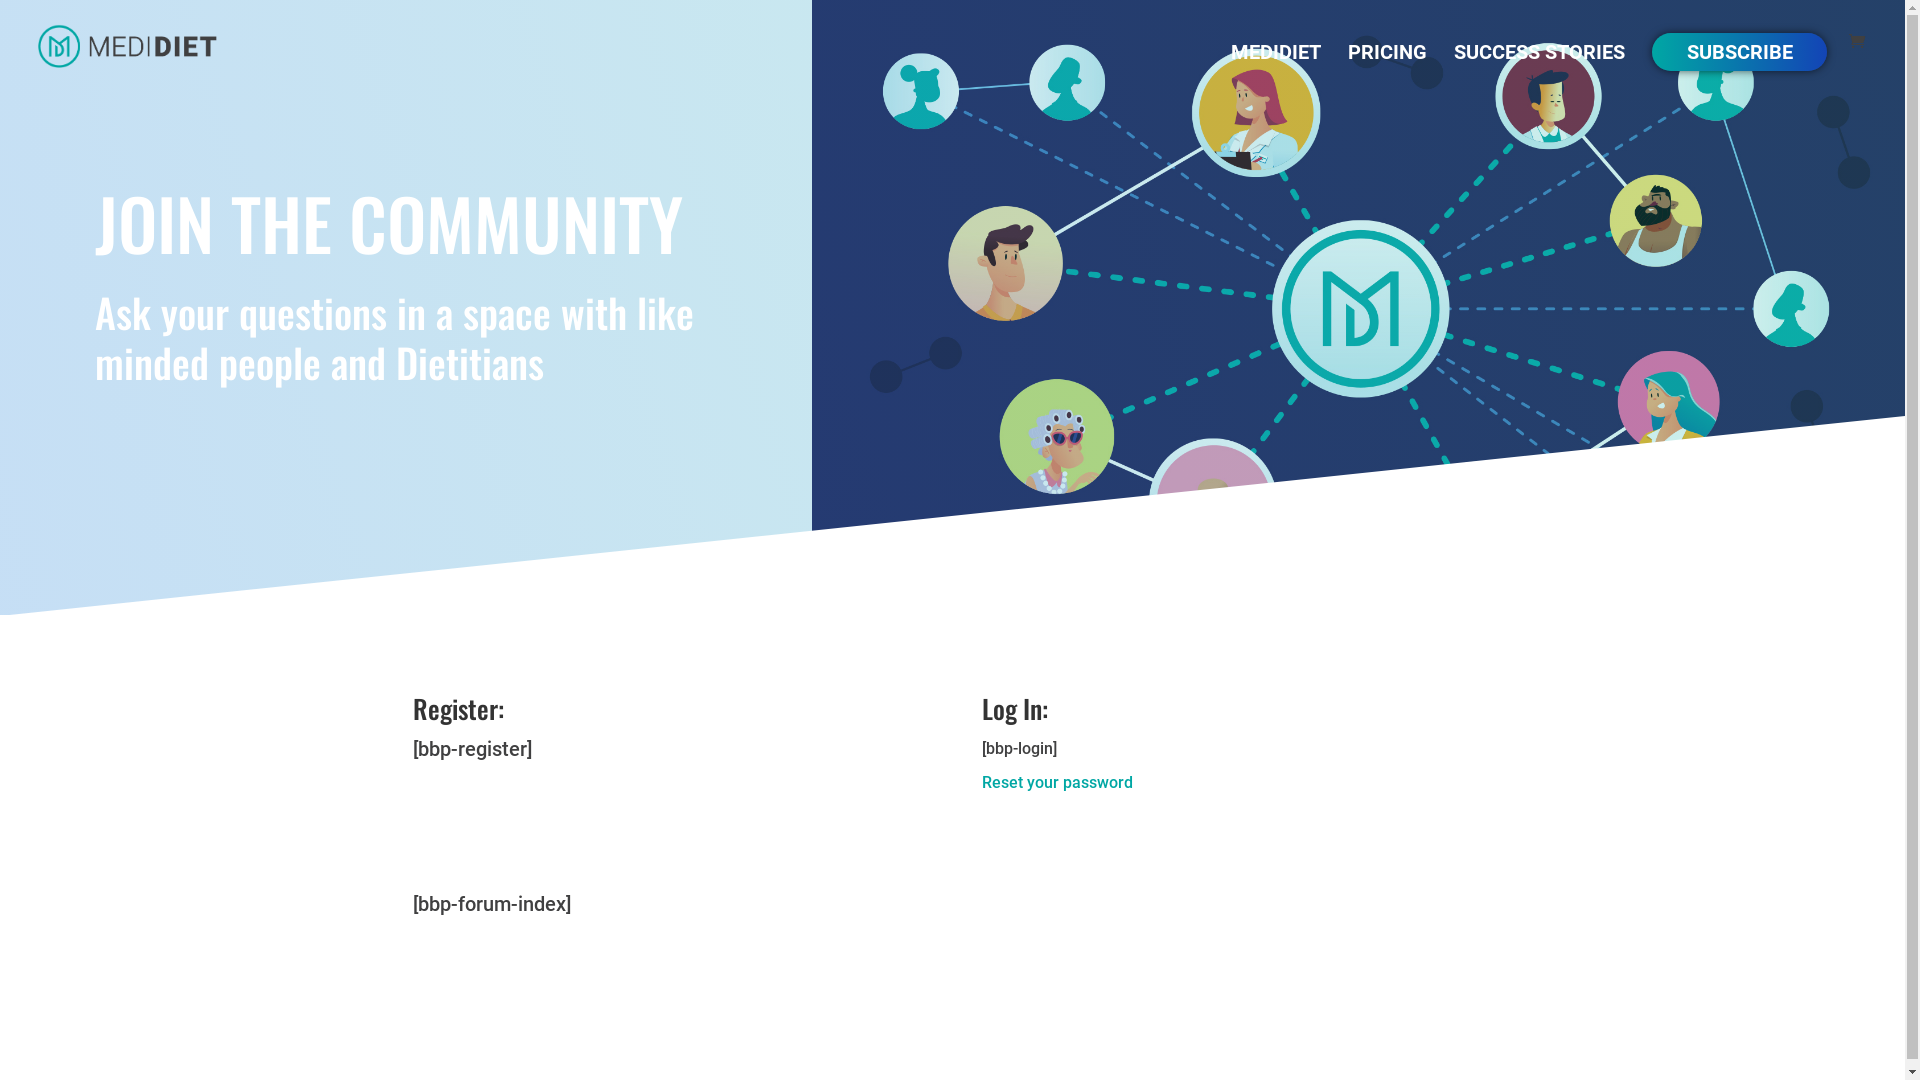  What do you see at coordinates (1058, 782) in the screenshot?
I see `Reset your password` at bounding box center [1058, 782].